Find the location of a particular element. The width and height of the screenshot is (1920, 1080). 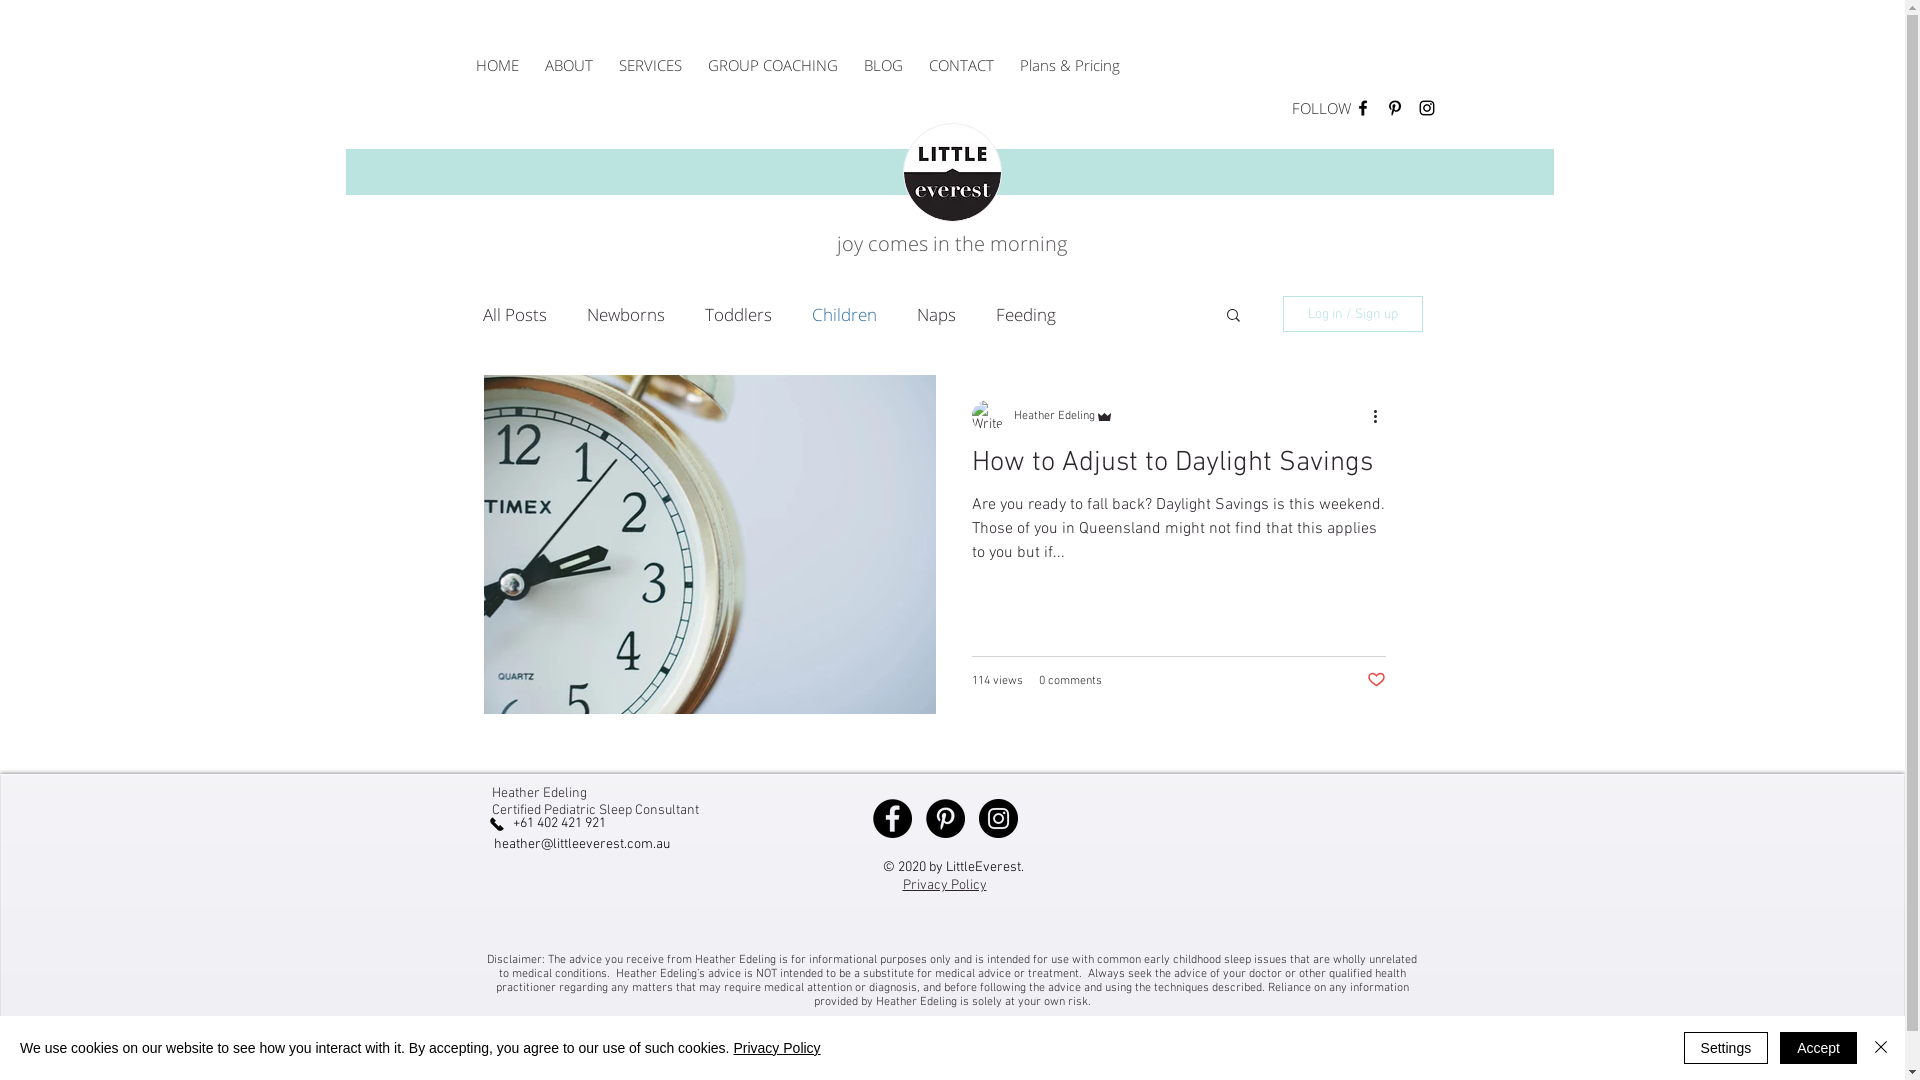

BLOG is located at coordinates (882, 66).